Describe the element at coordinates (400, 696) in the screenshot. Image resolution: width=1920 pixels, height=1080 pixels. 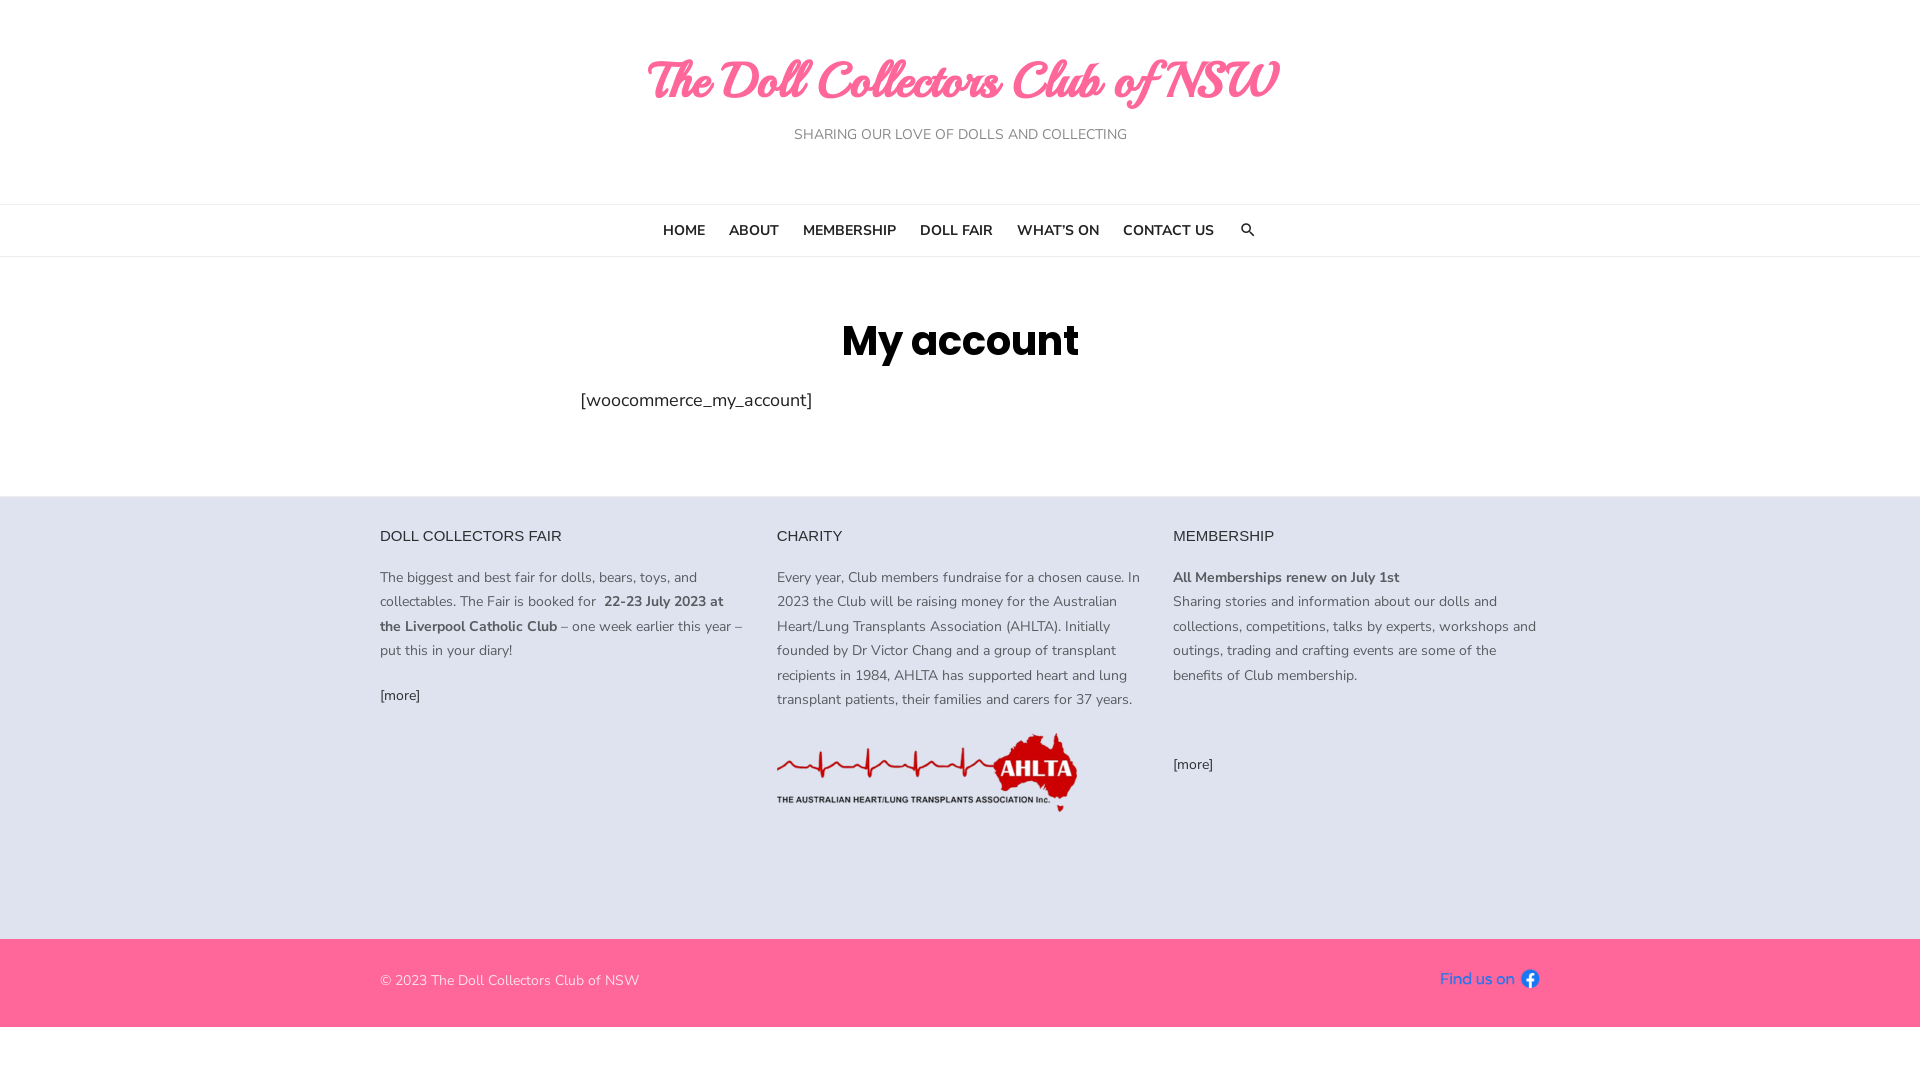
I see `[more]` at that location.